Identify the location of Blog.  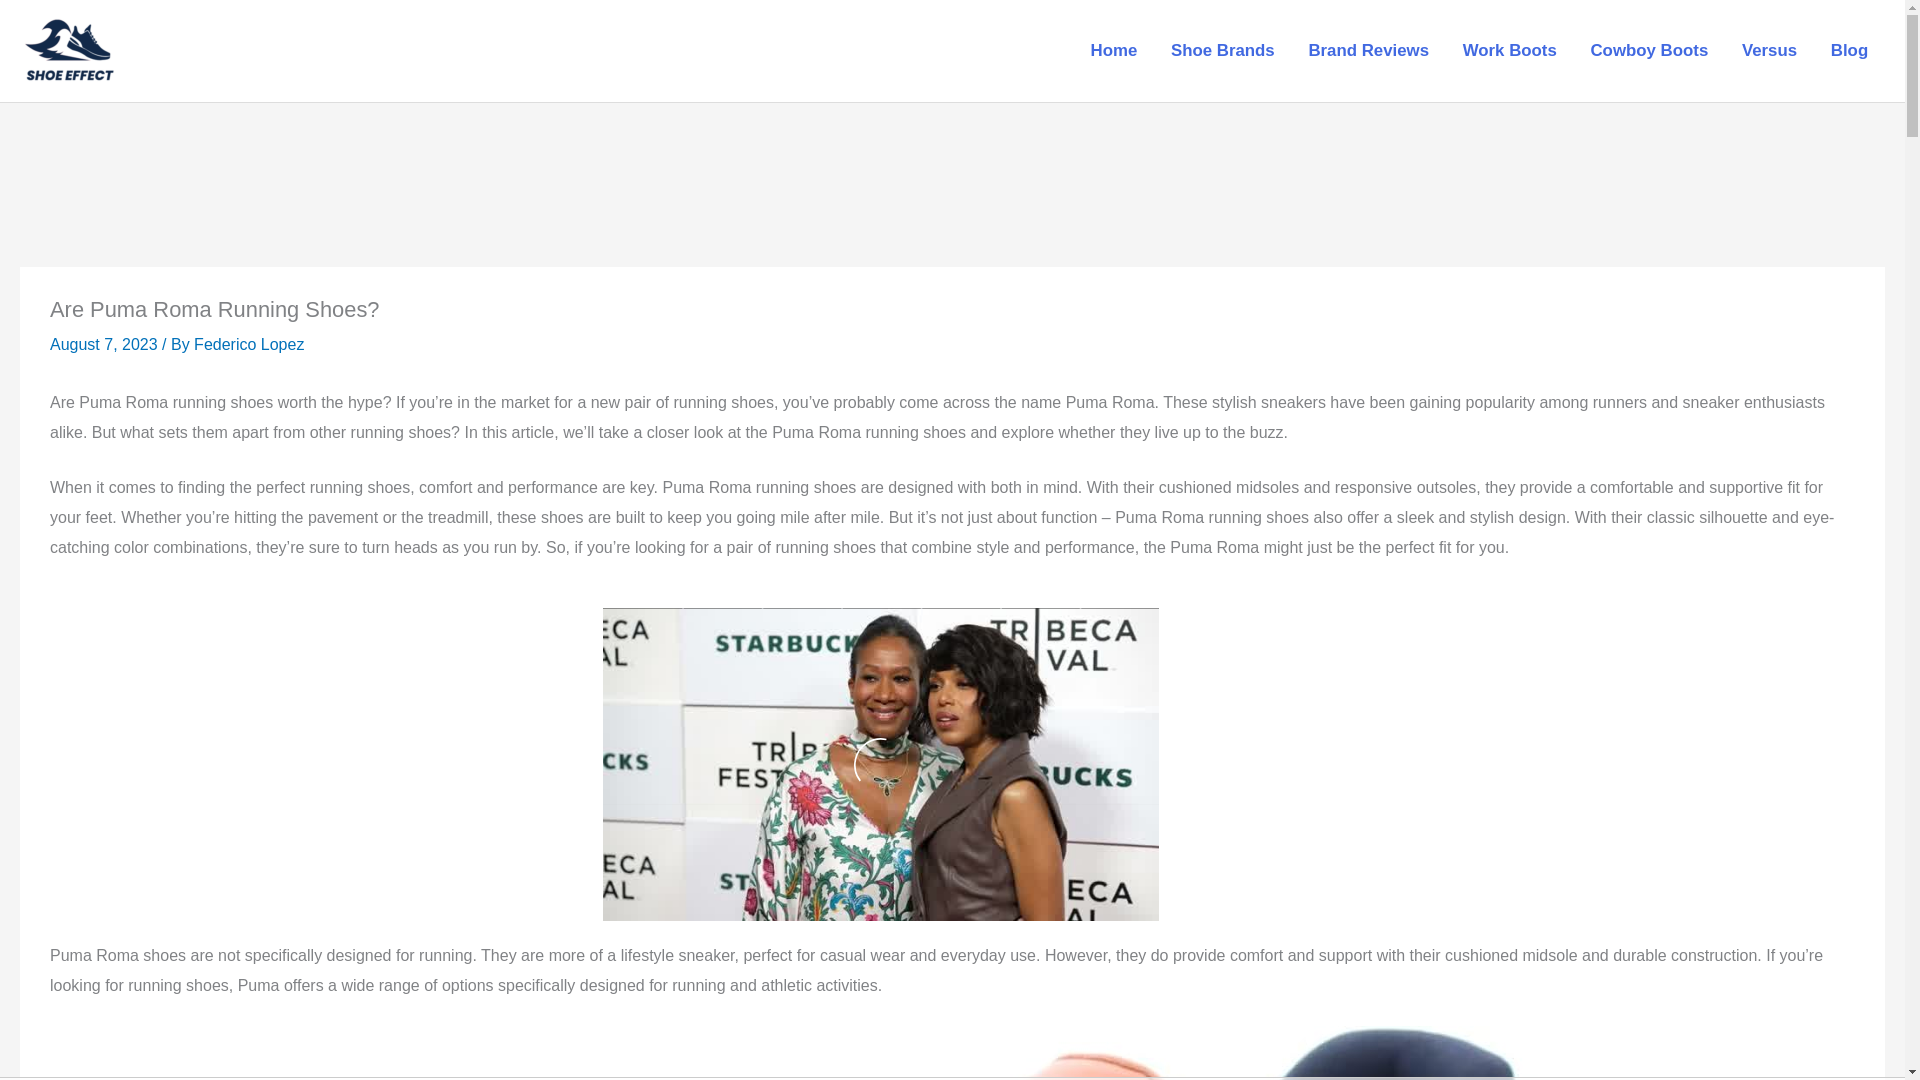
(1850, 51).